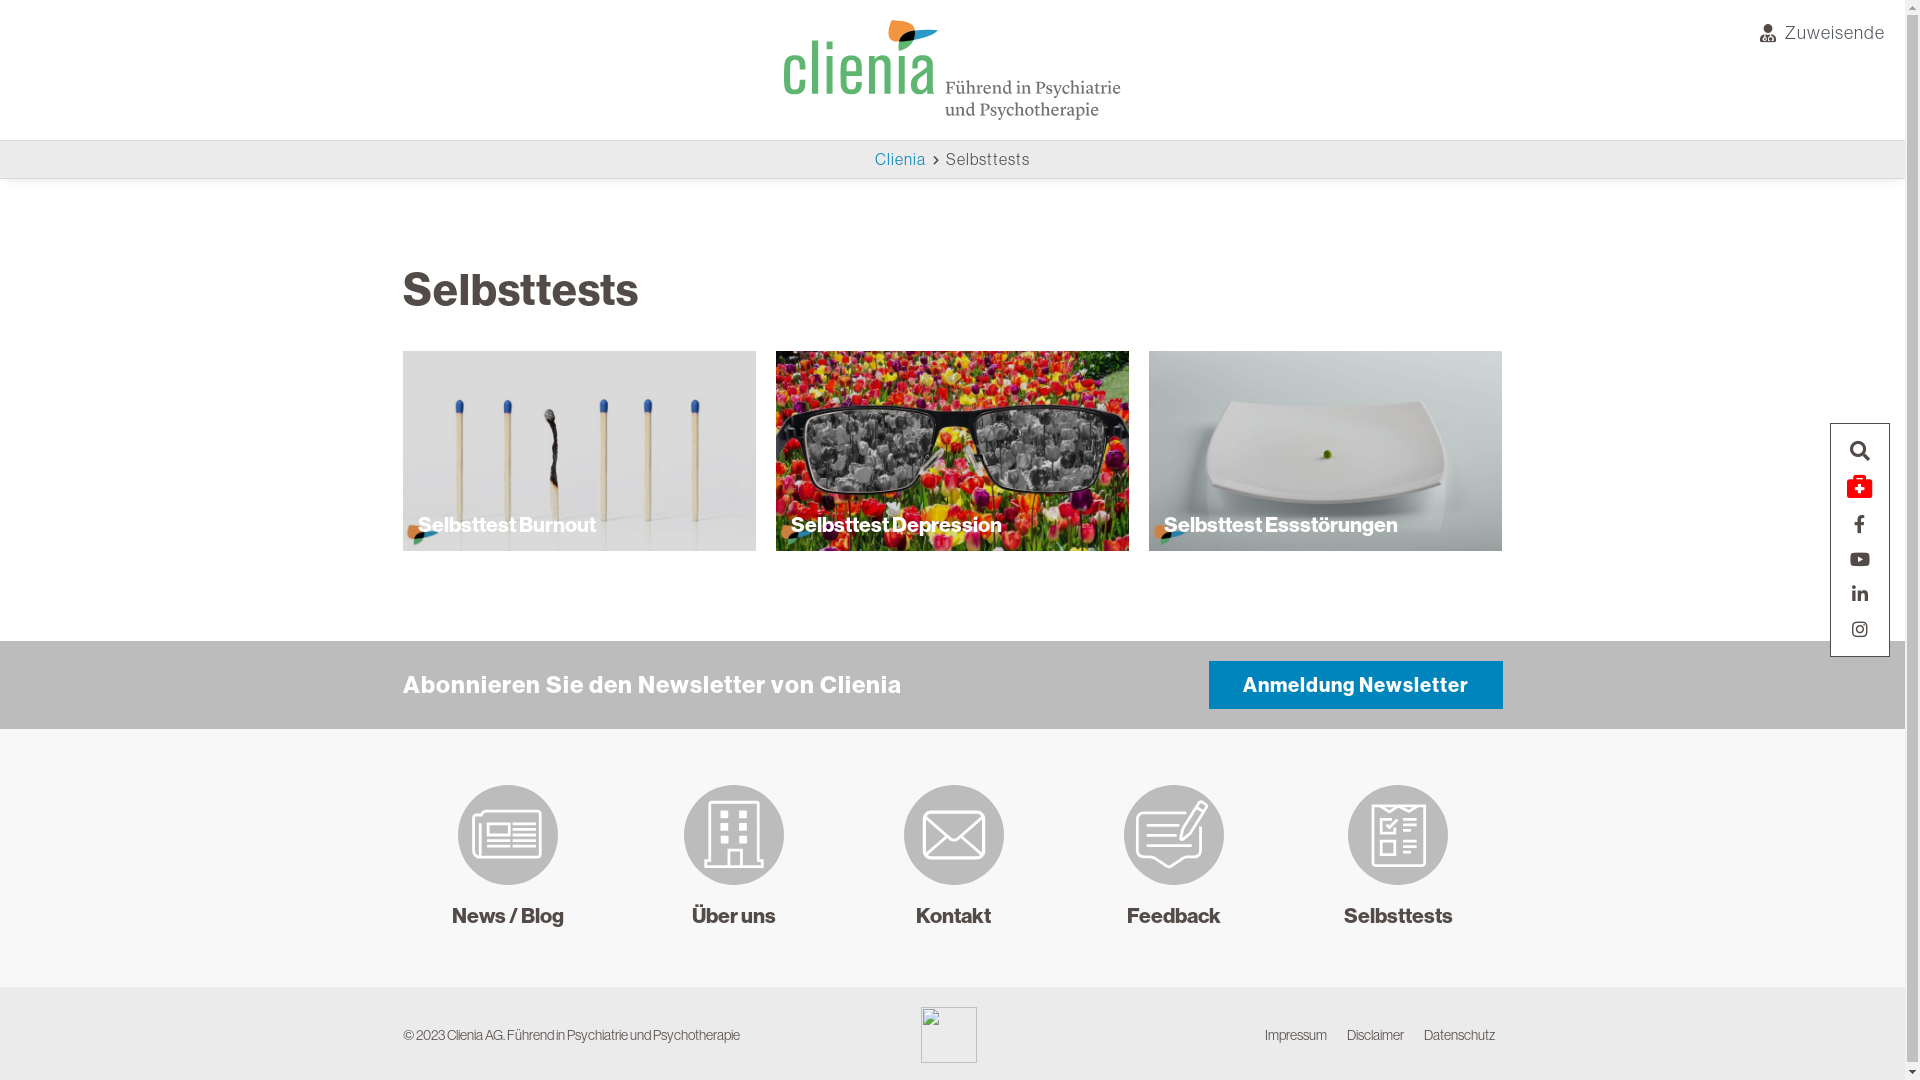 The image size is (1920, 1080). What do you see at coordinates (1326, 451) in the screenshot?
I see `Selbsttests 3` at bounding box center [1326, 451].